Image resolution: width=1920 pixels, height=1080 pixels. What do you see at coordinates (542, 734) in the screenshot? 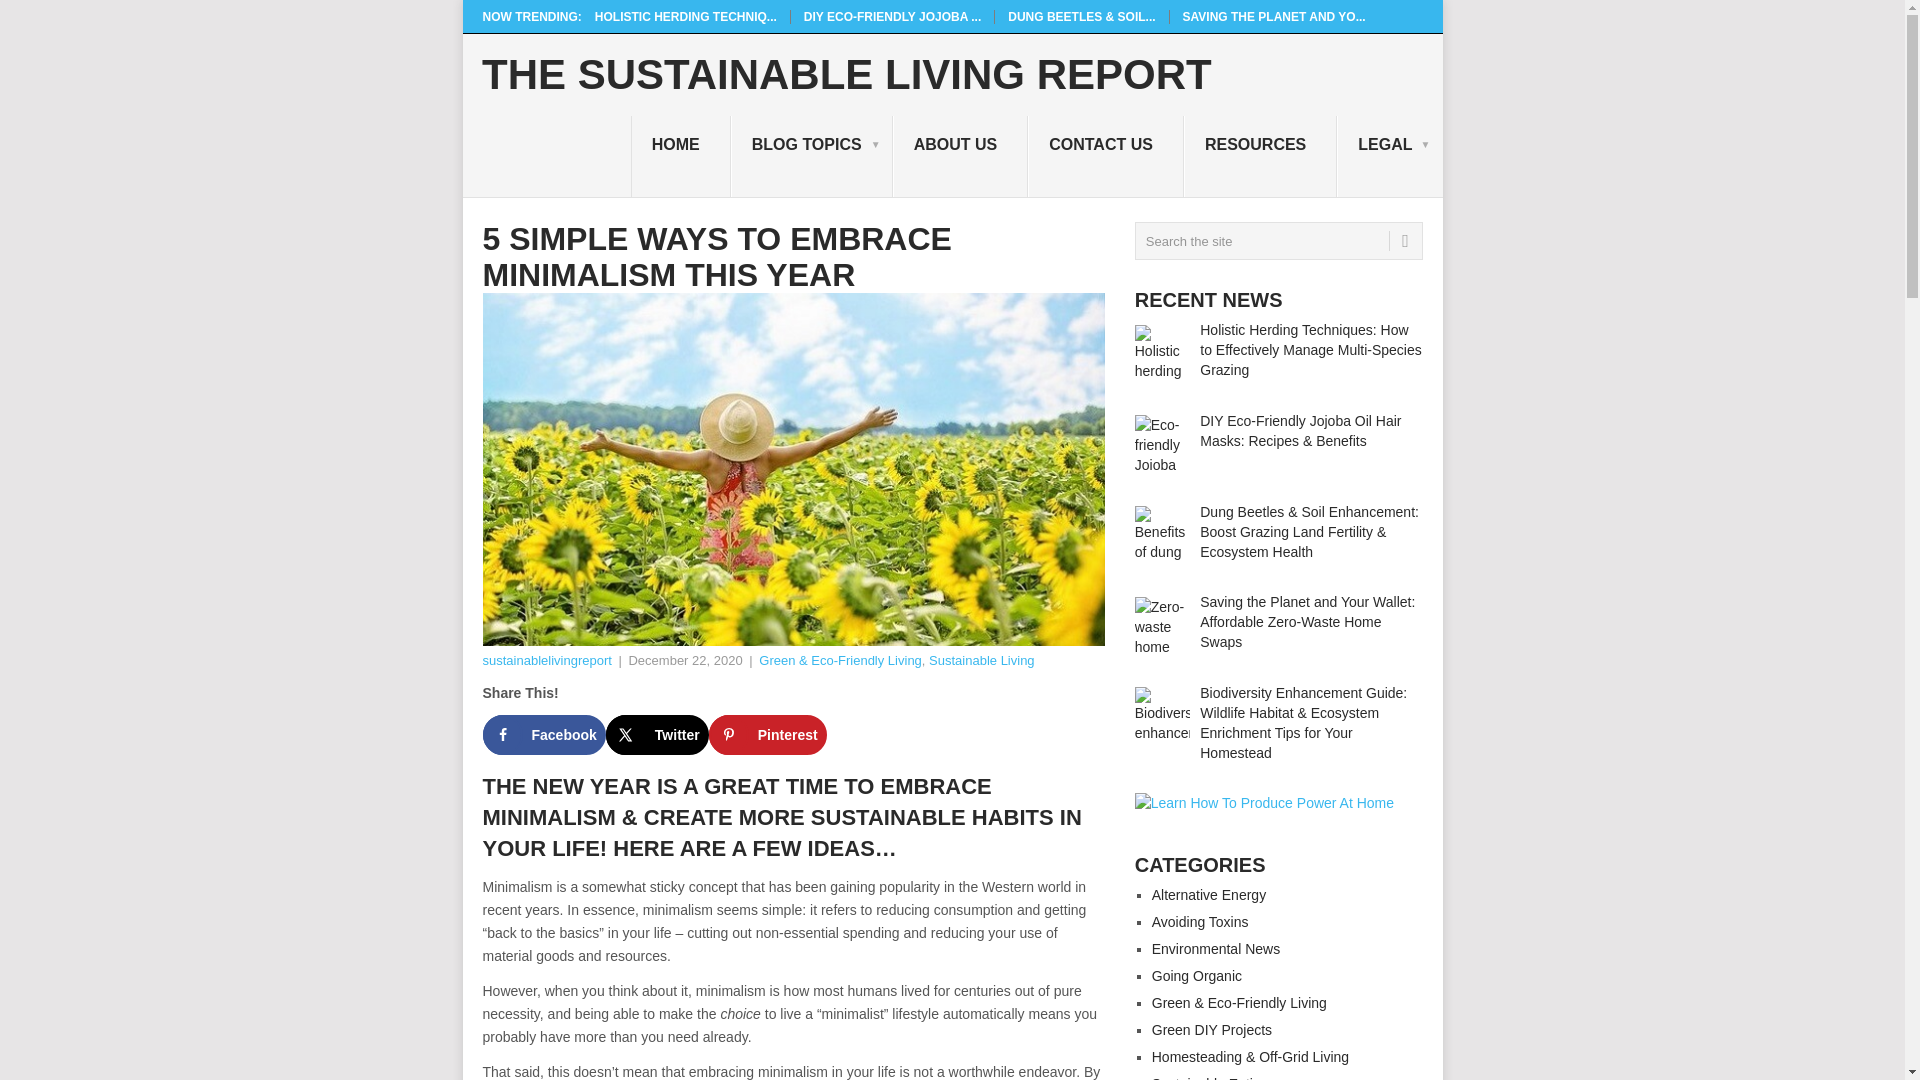
I see `Share on Facebook` at bounding box center [542, 734].